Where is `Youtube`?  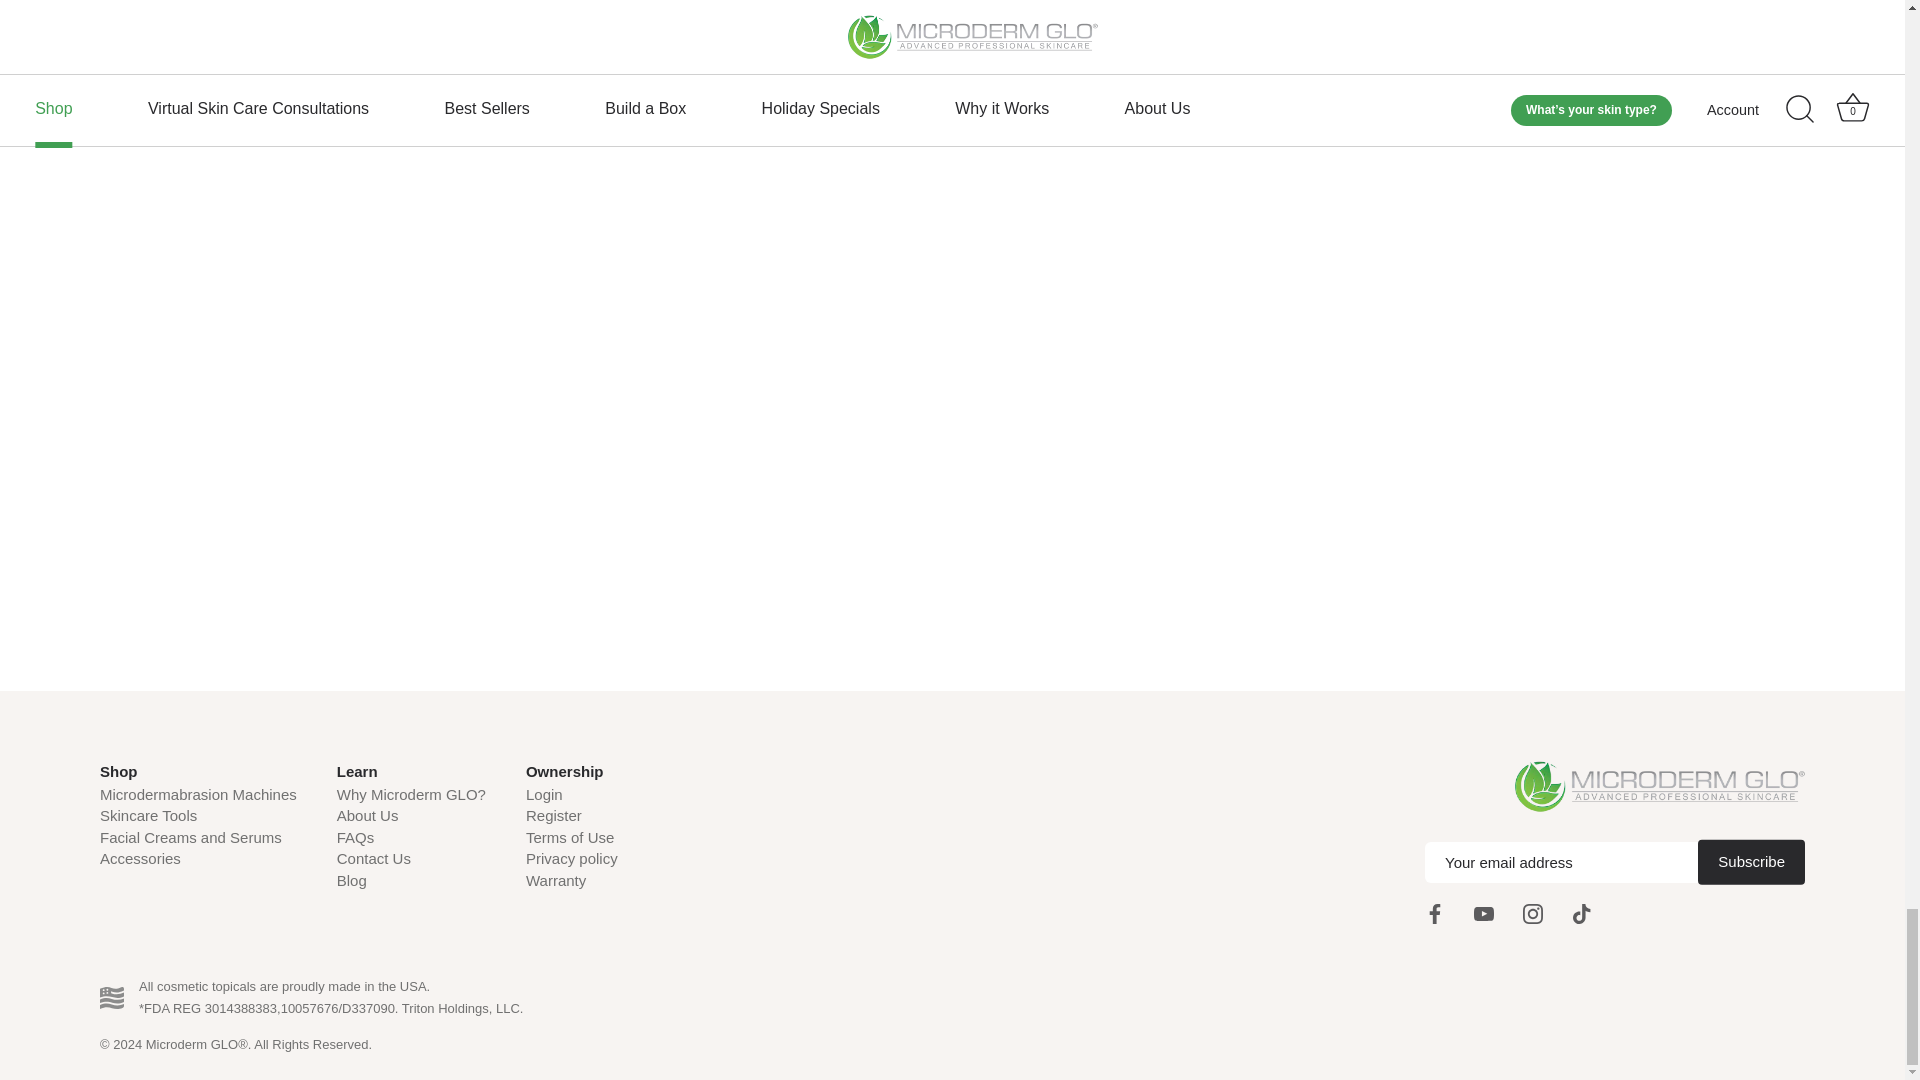 Youtube is located at coordinates (1484, 914).